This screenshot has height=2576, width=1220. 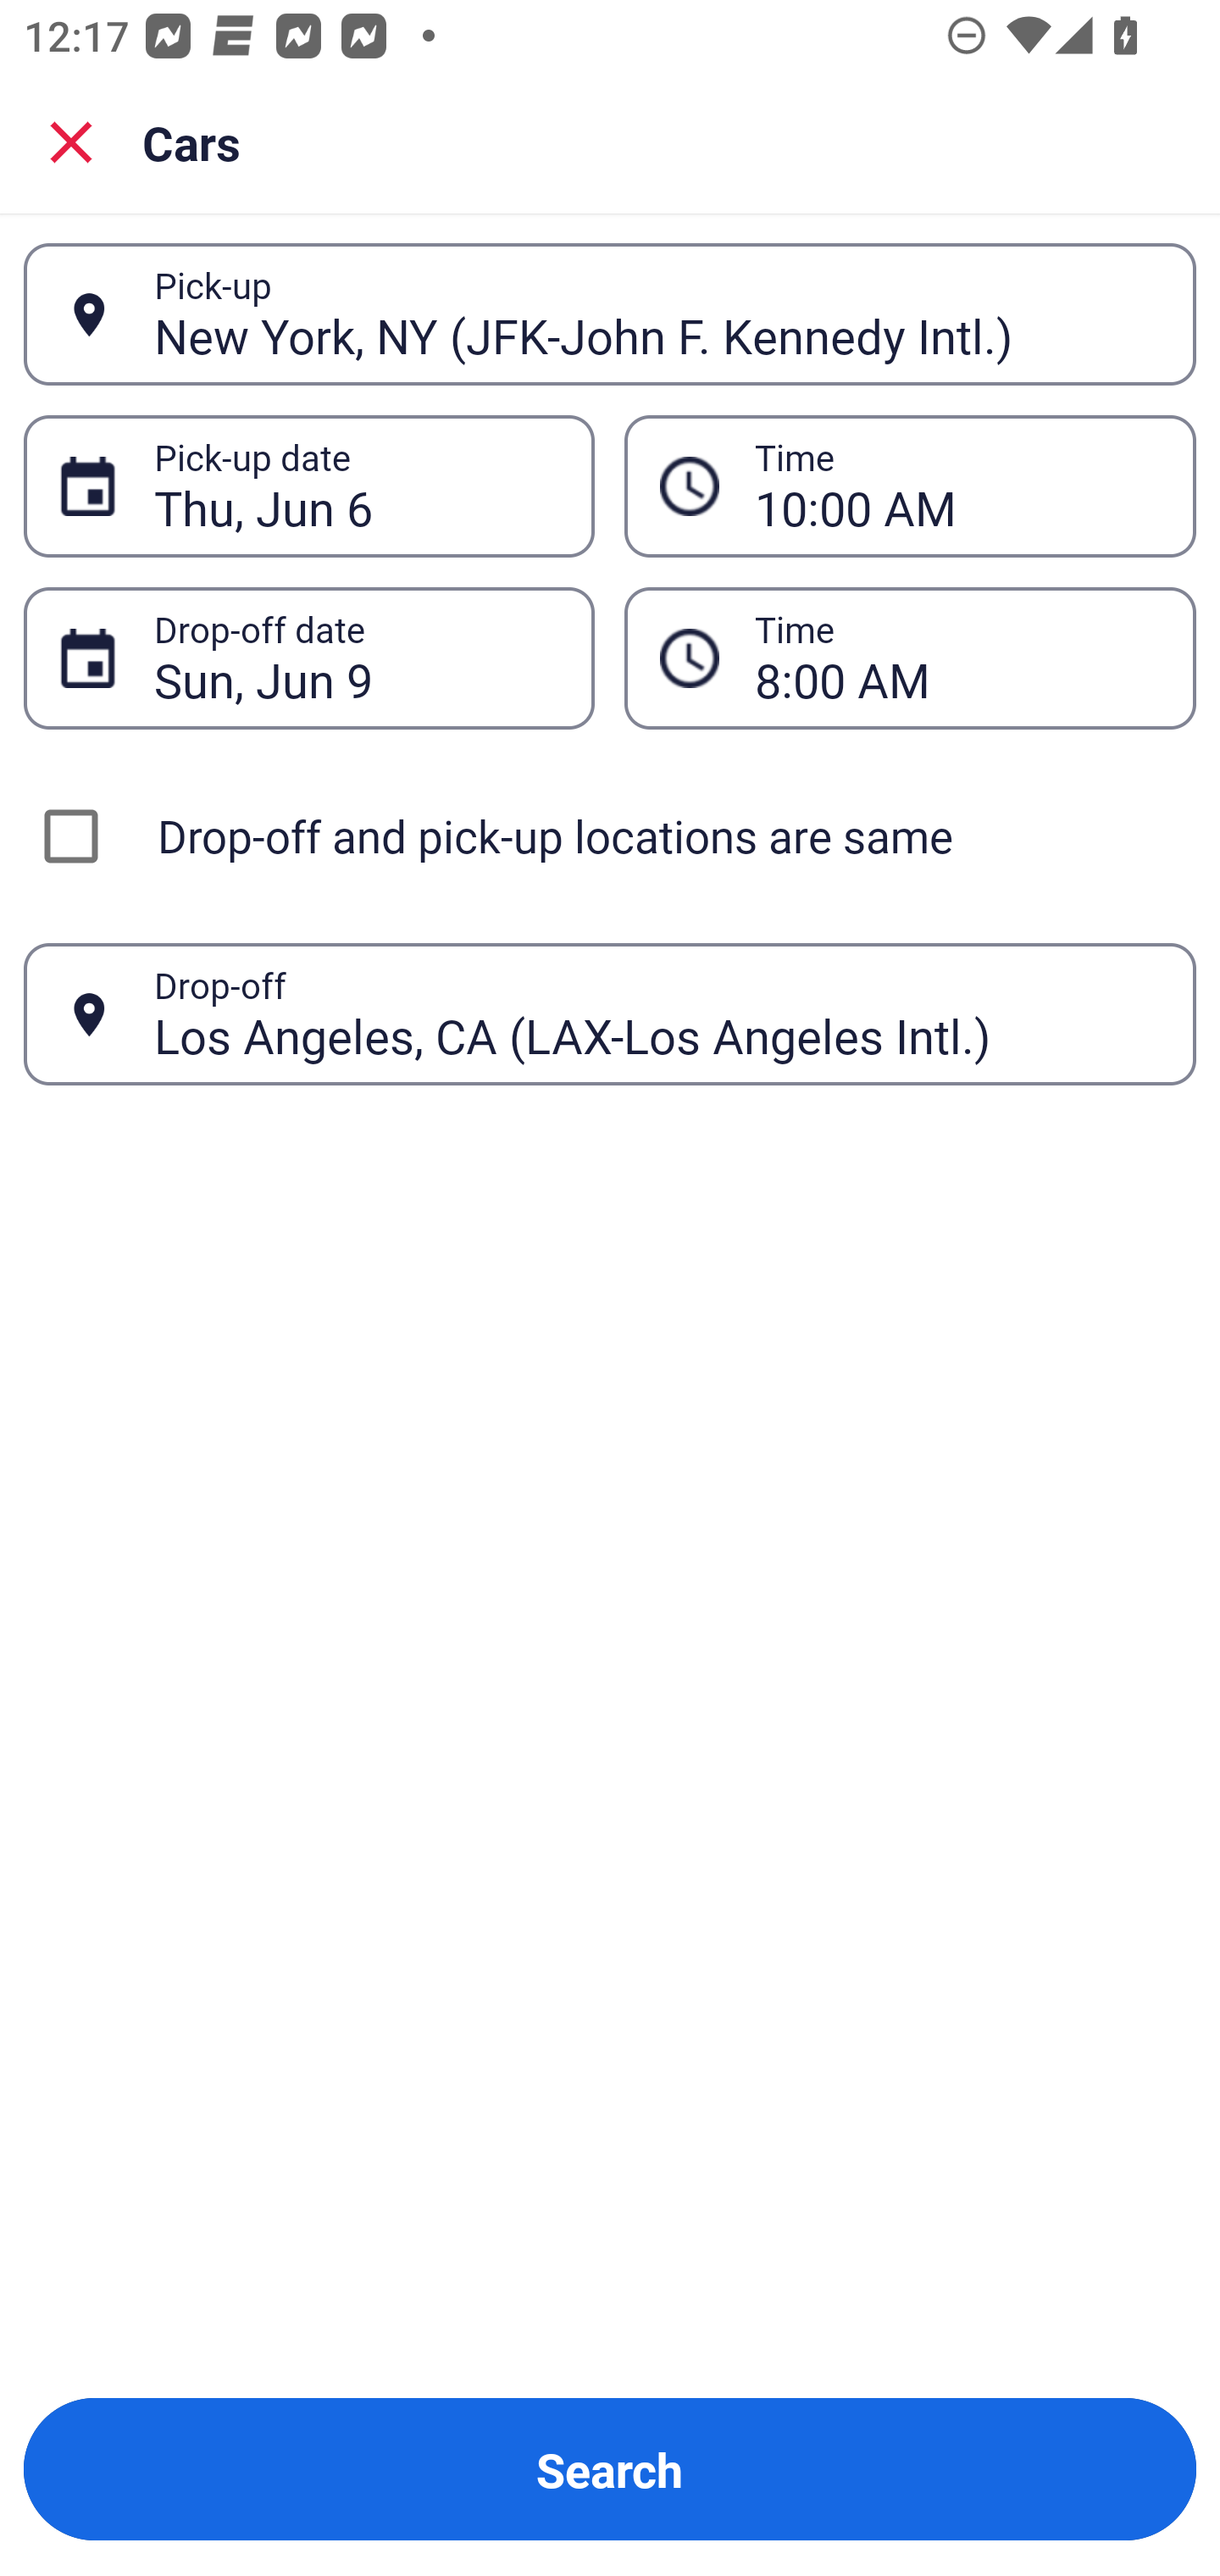 I want to click on Los Angeles, CA (LAX-Los Angeles Intl.) Drop-off, so click(x=610, y=1013).